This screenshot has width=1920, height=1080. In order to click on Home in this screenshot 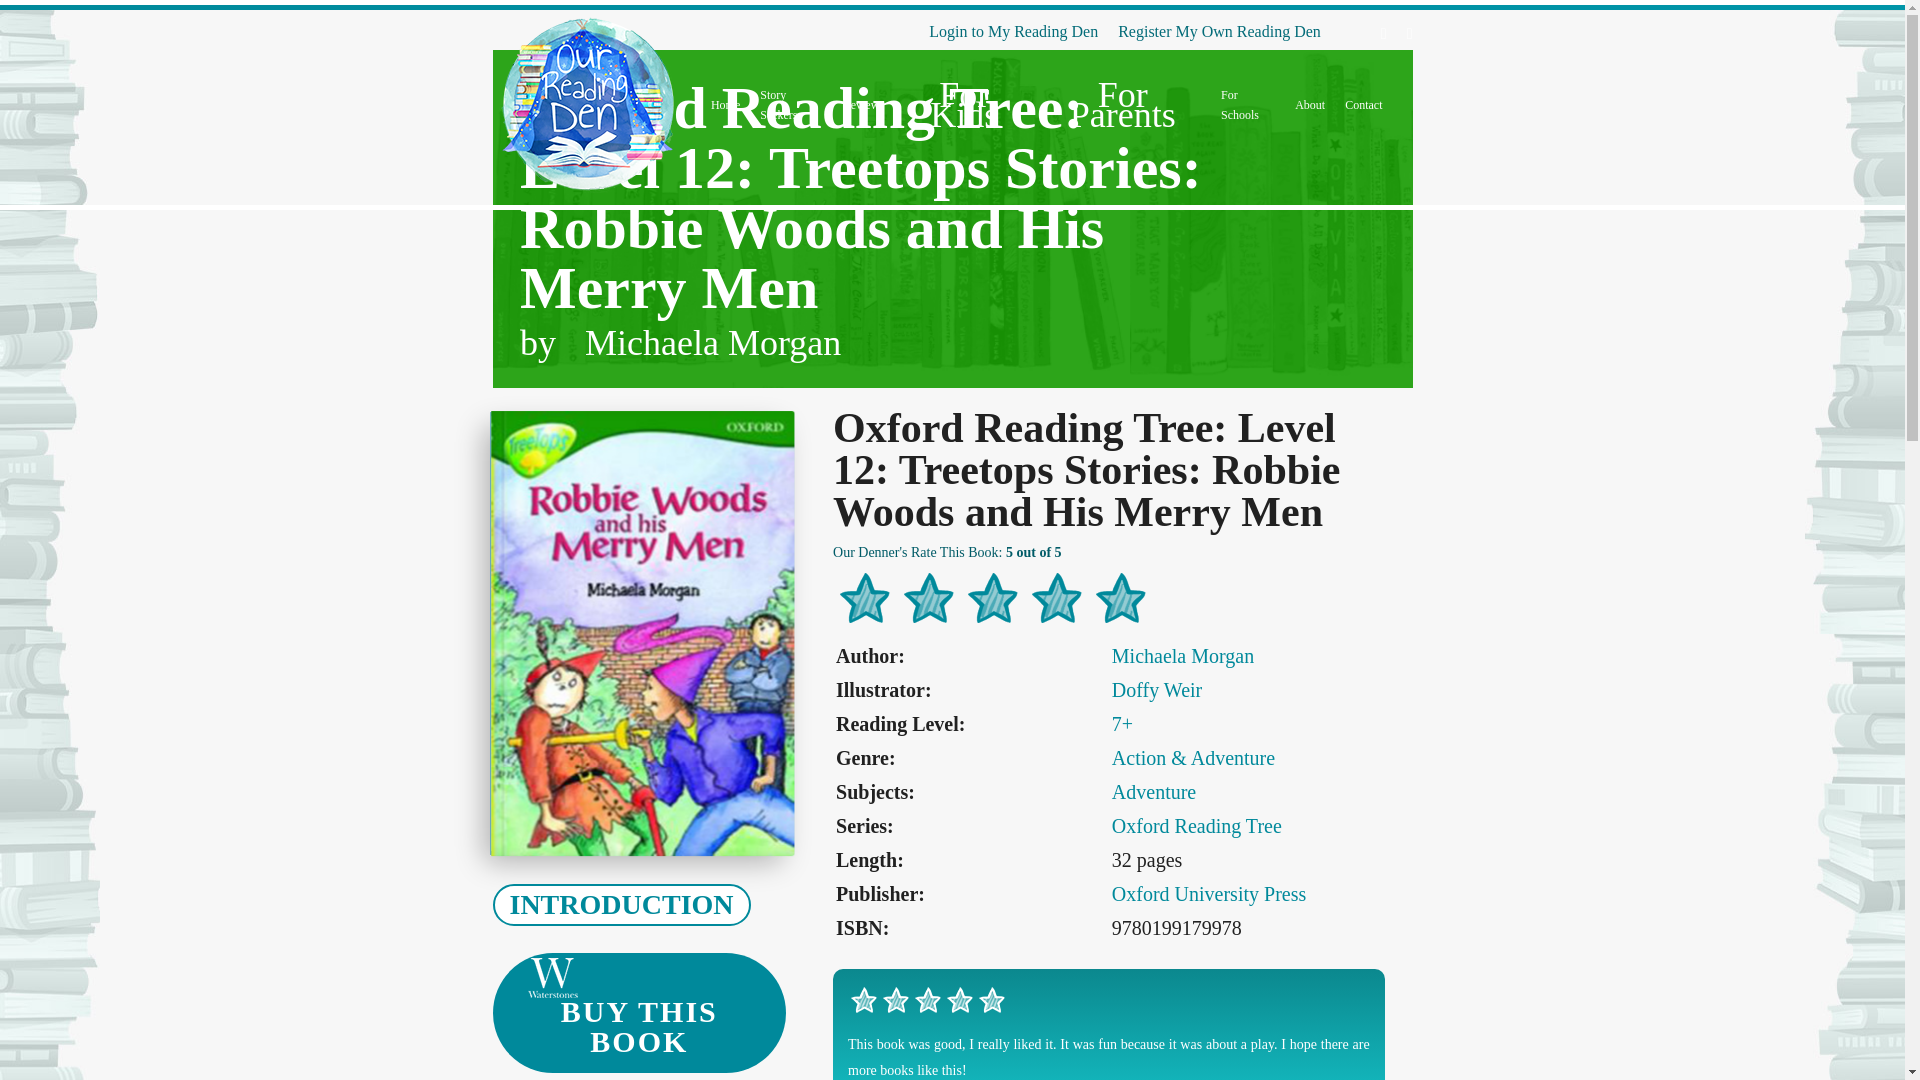, I will do `click(724, 104)`.